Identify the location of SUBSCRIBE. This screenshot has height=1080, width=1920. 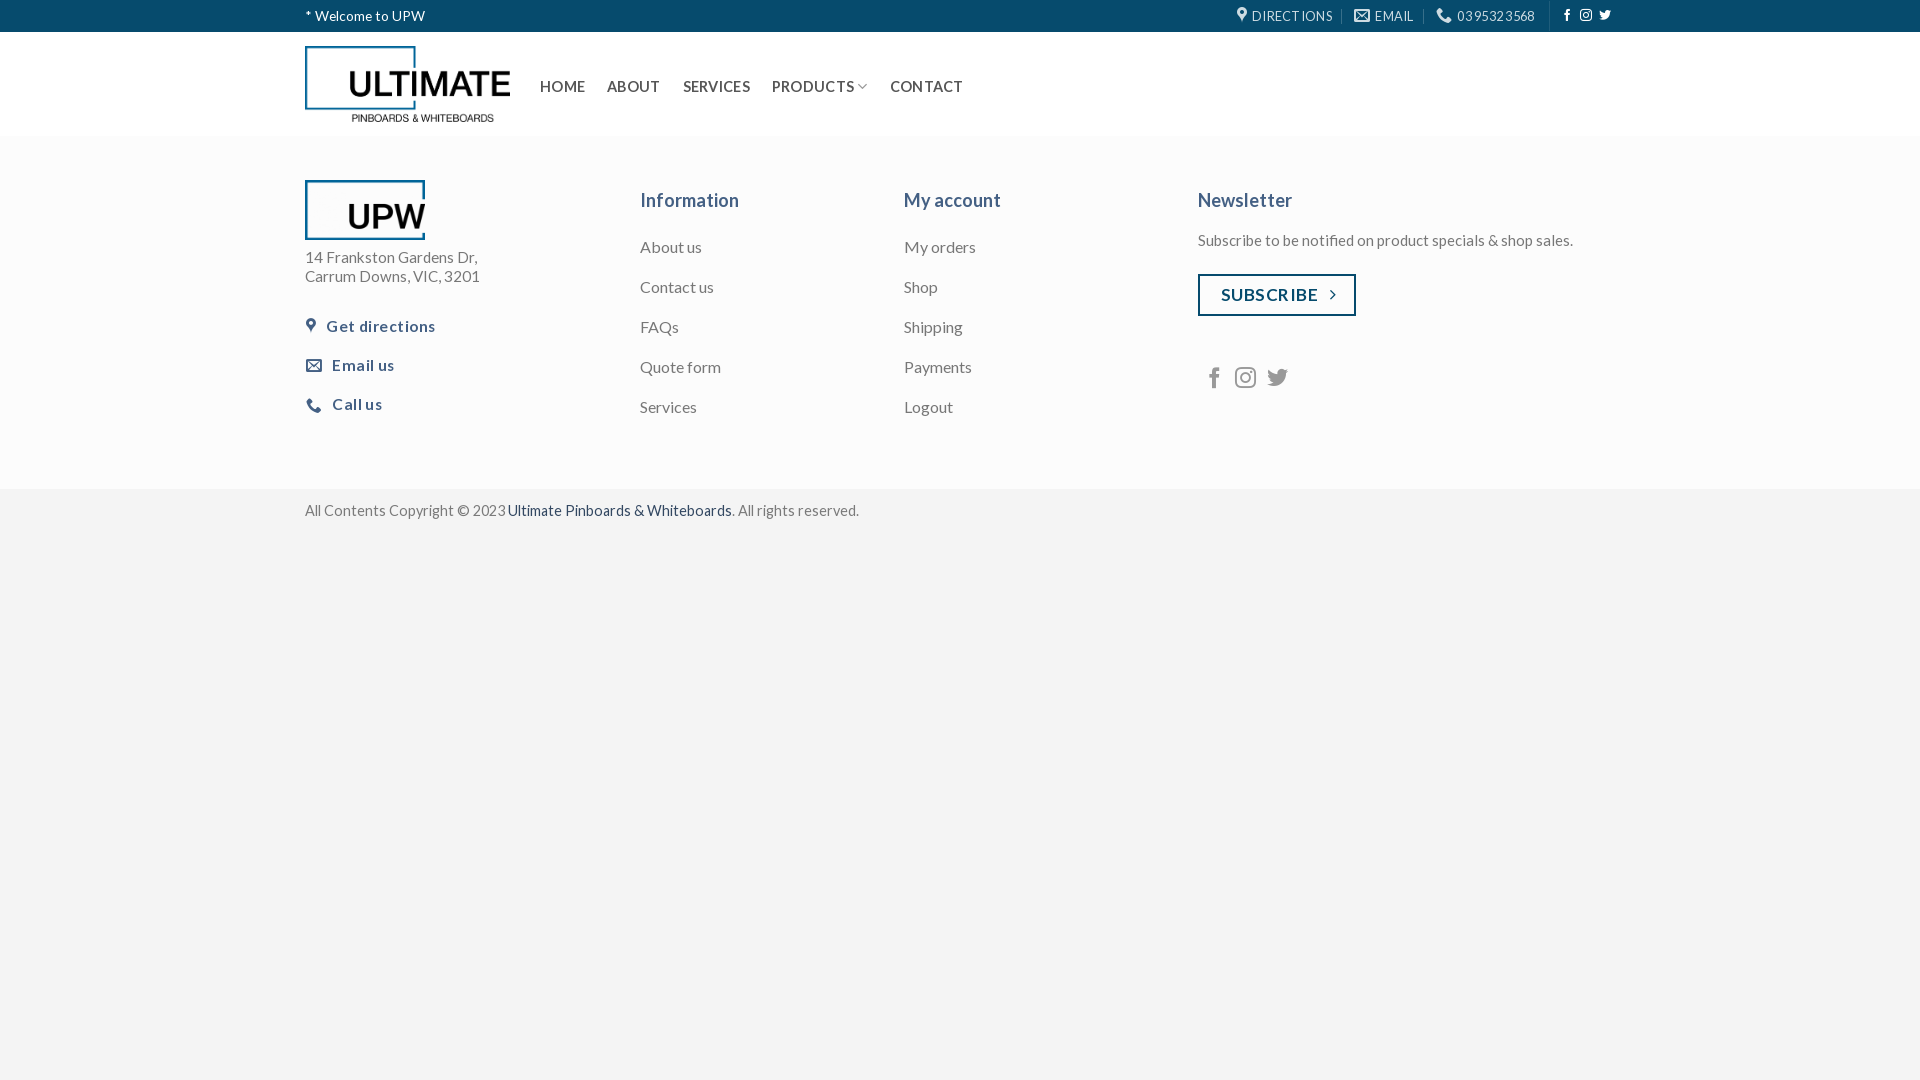
(1277, 296).